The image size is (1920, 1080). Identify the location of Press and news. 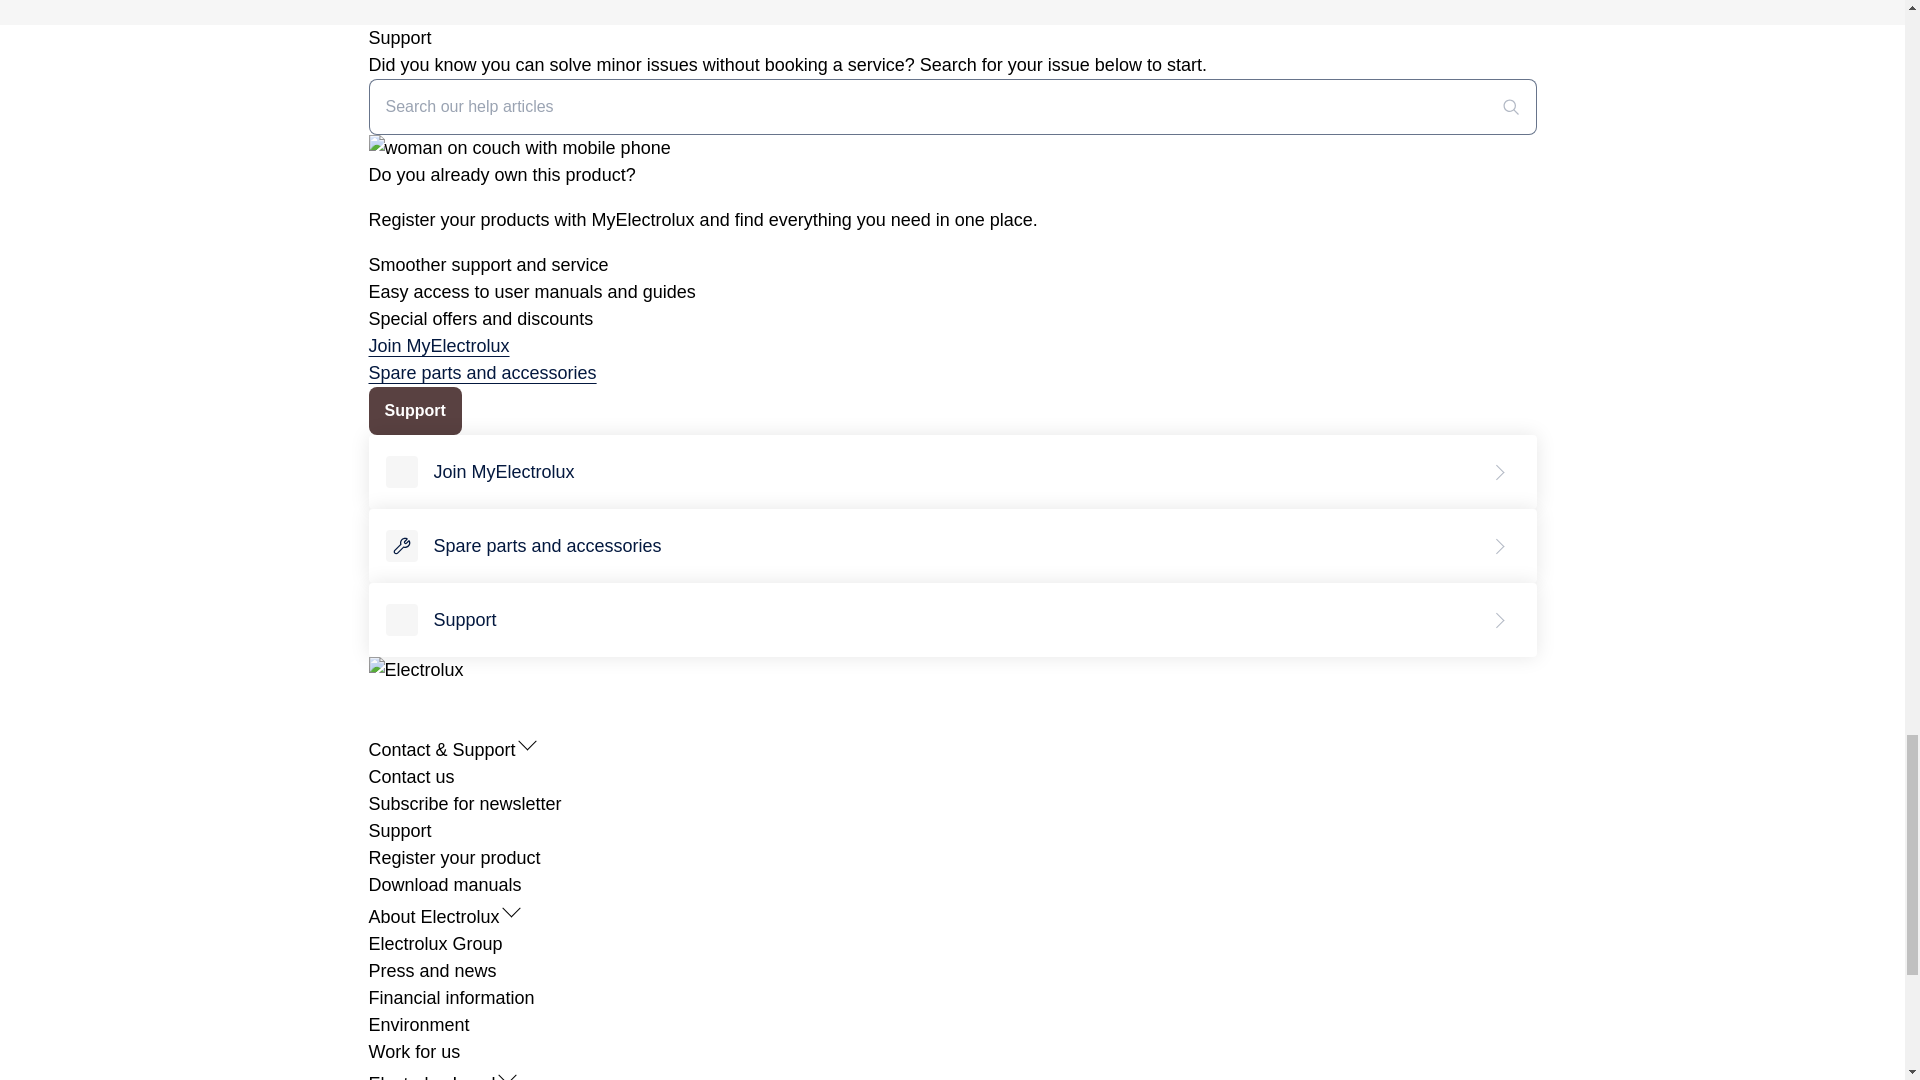
(432, 970).